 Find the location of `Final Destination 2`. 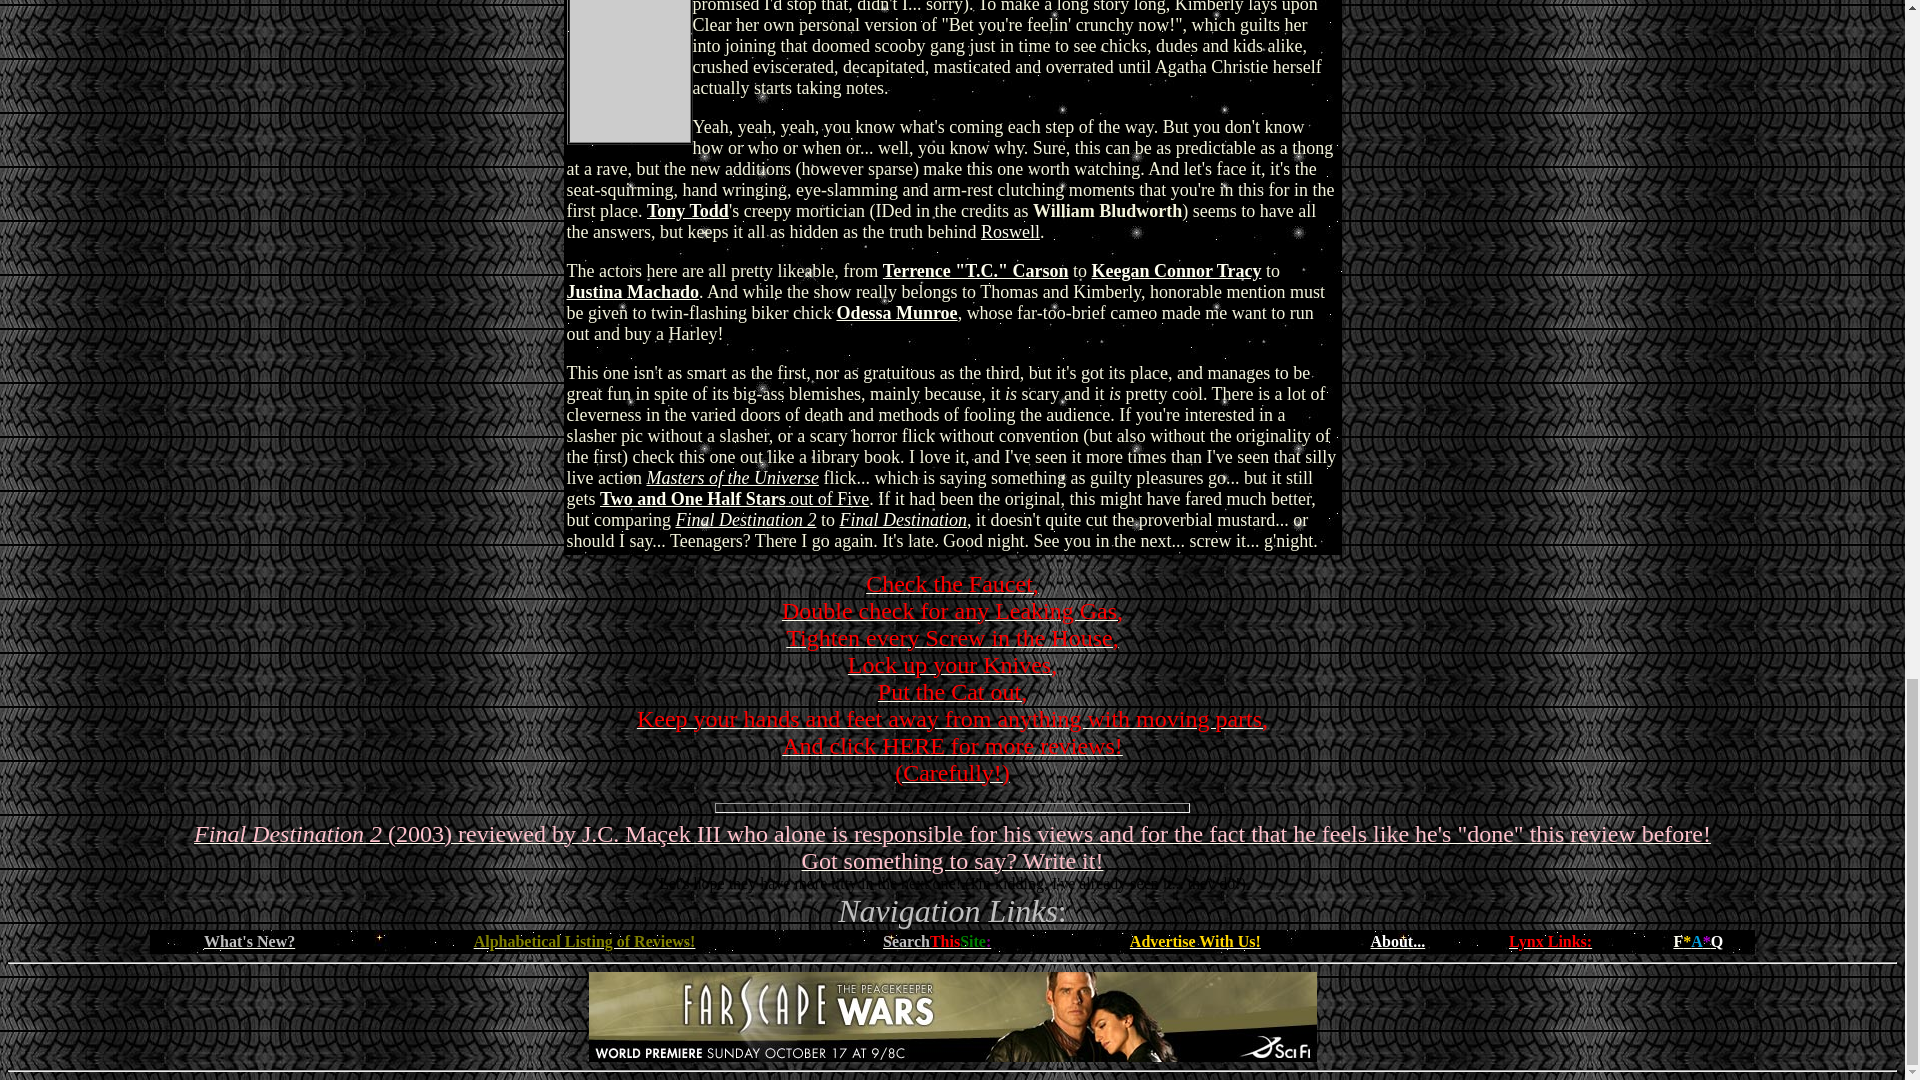

Final Destination 2 is located at coordinates (746, 520).